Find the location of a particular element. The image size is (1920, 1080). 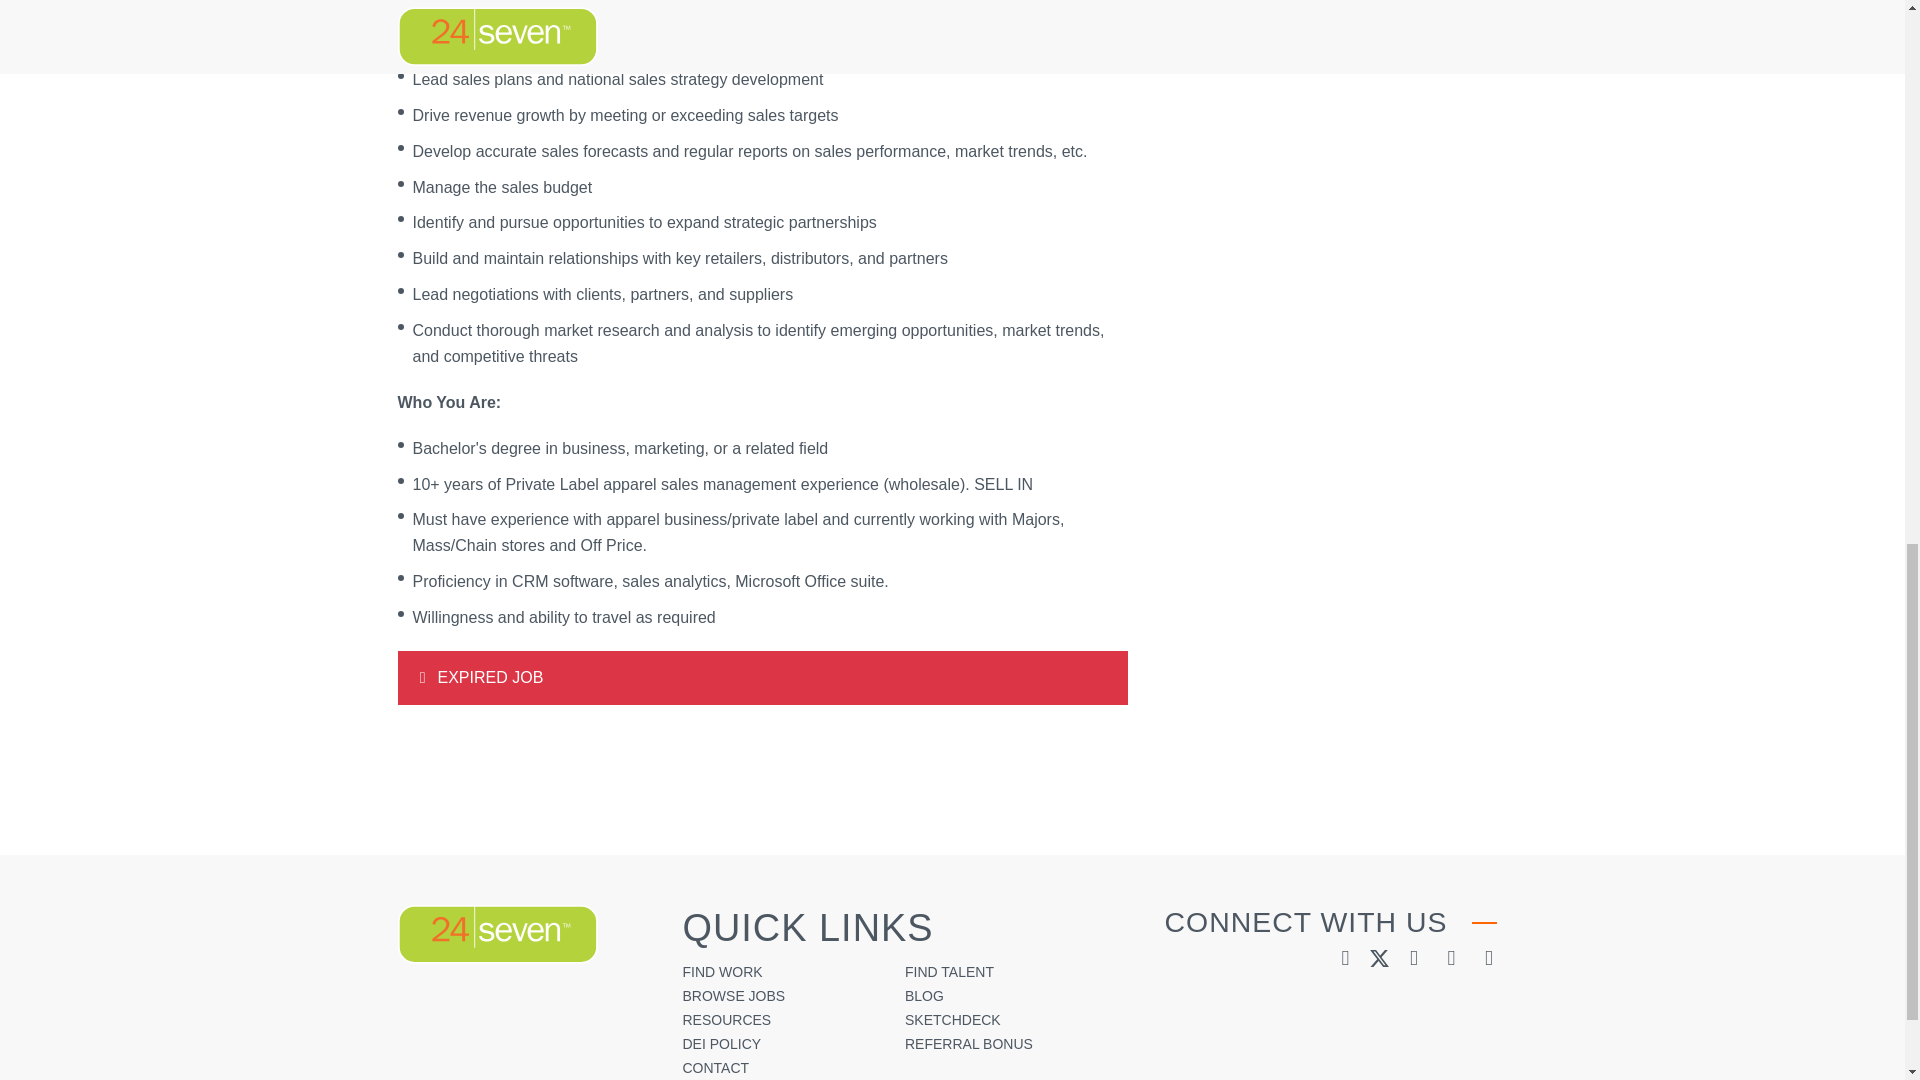

FIND WORK is located at coordinates (722, 972).